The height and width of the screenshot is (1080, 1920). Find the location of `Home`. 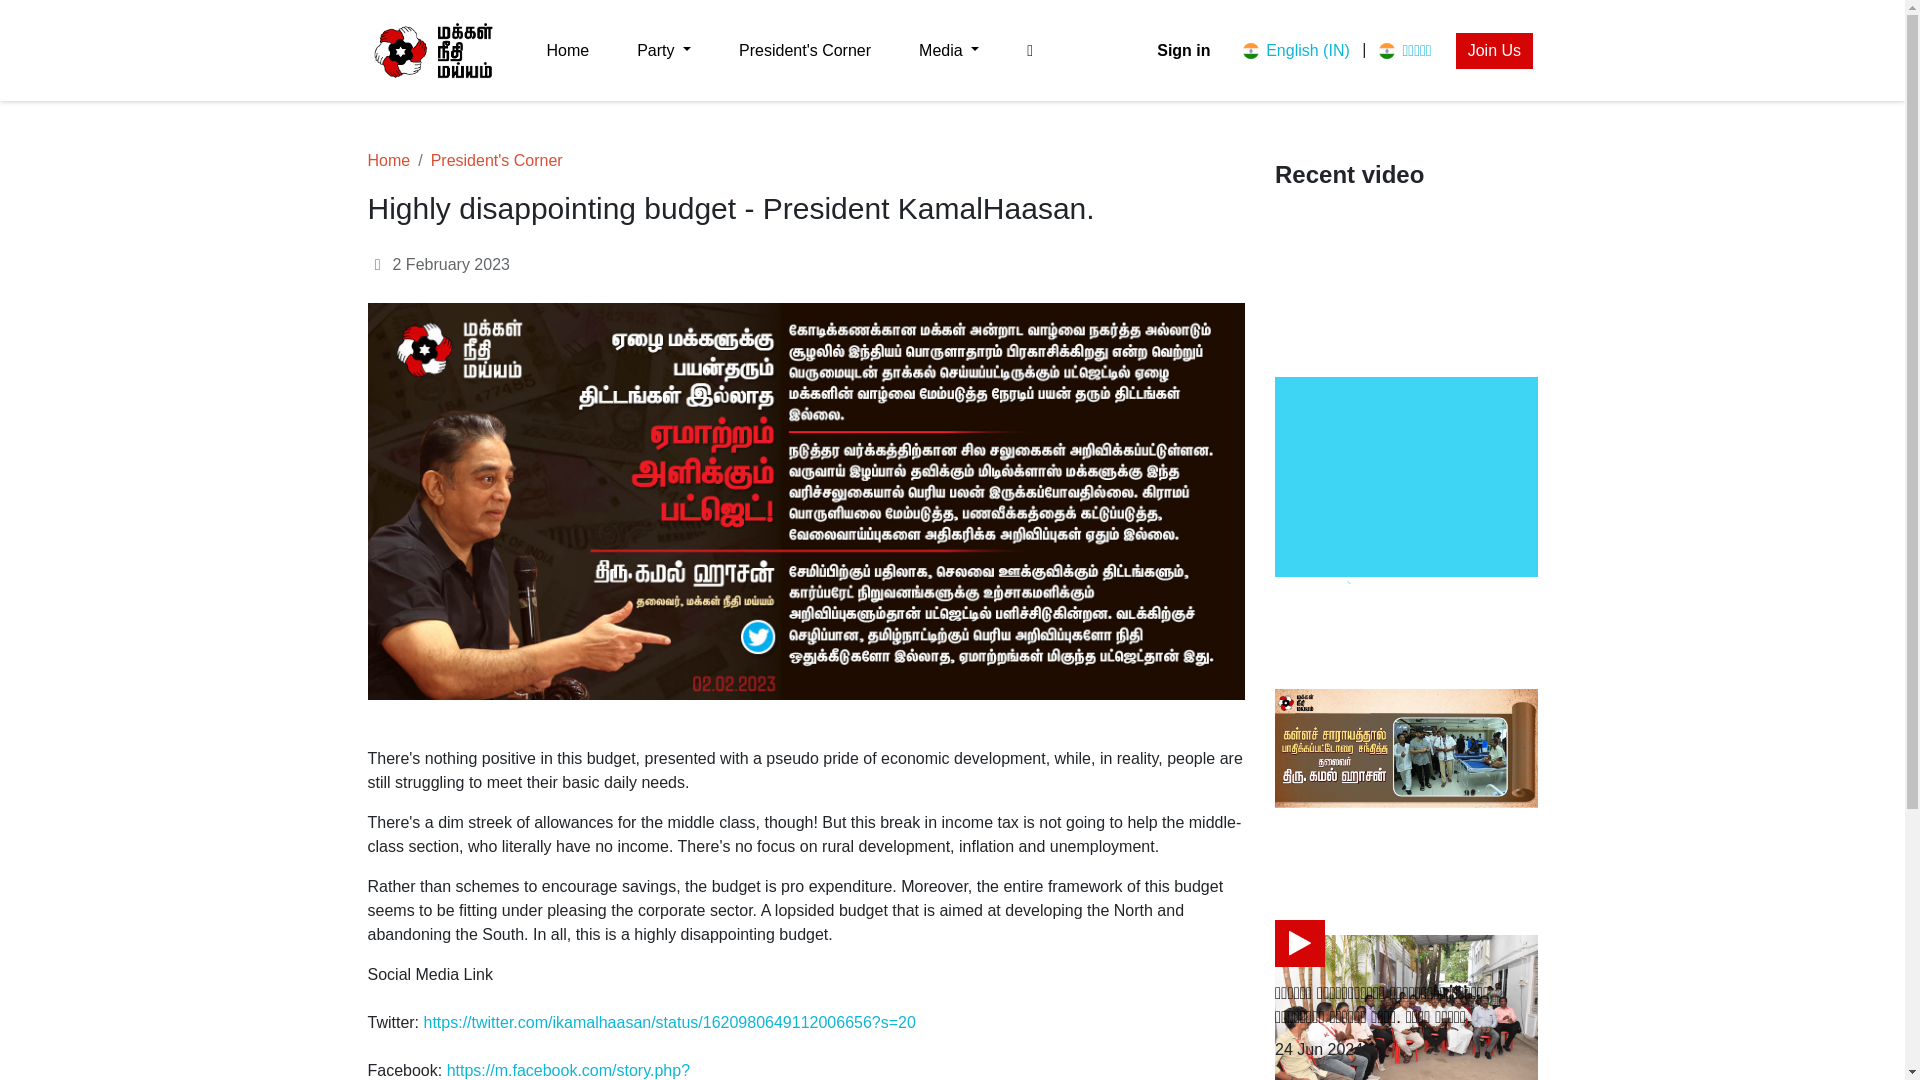

Home is located at coordinates (567, 50).